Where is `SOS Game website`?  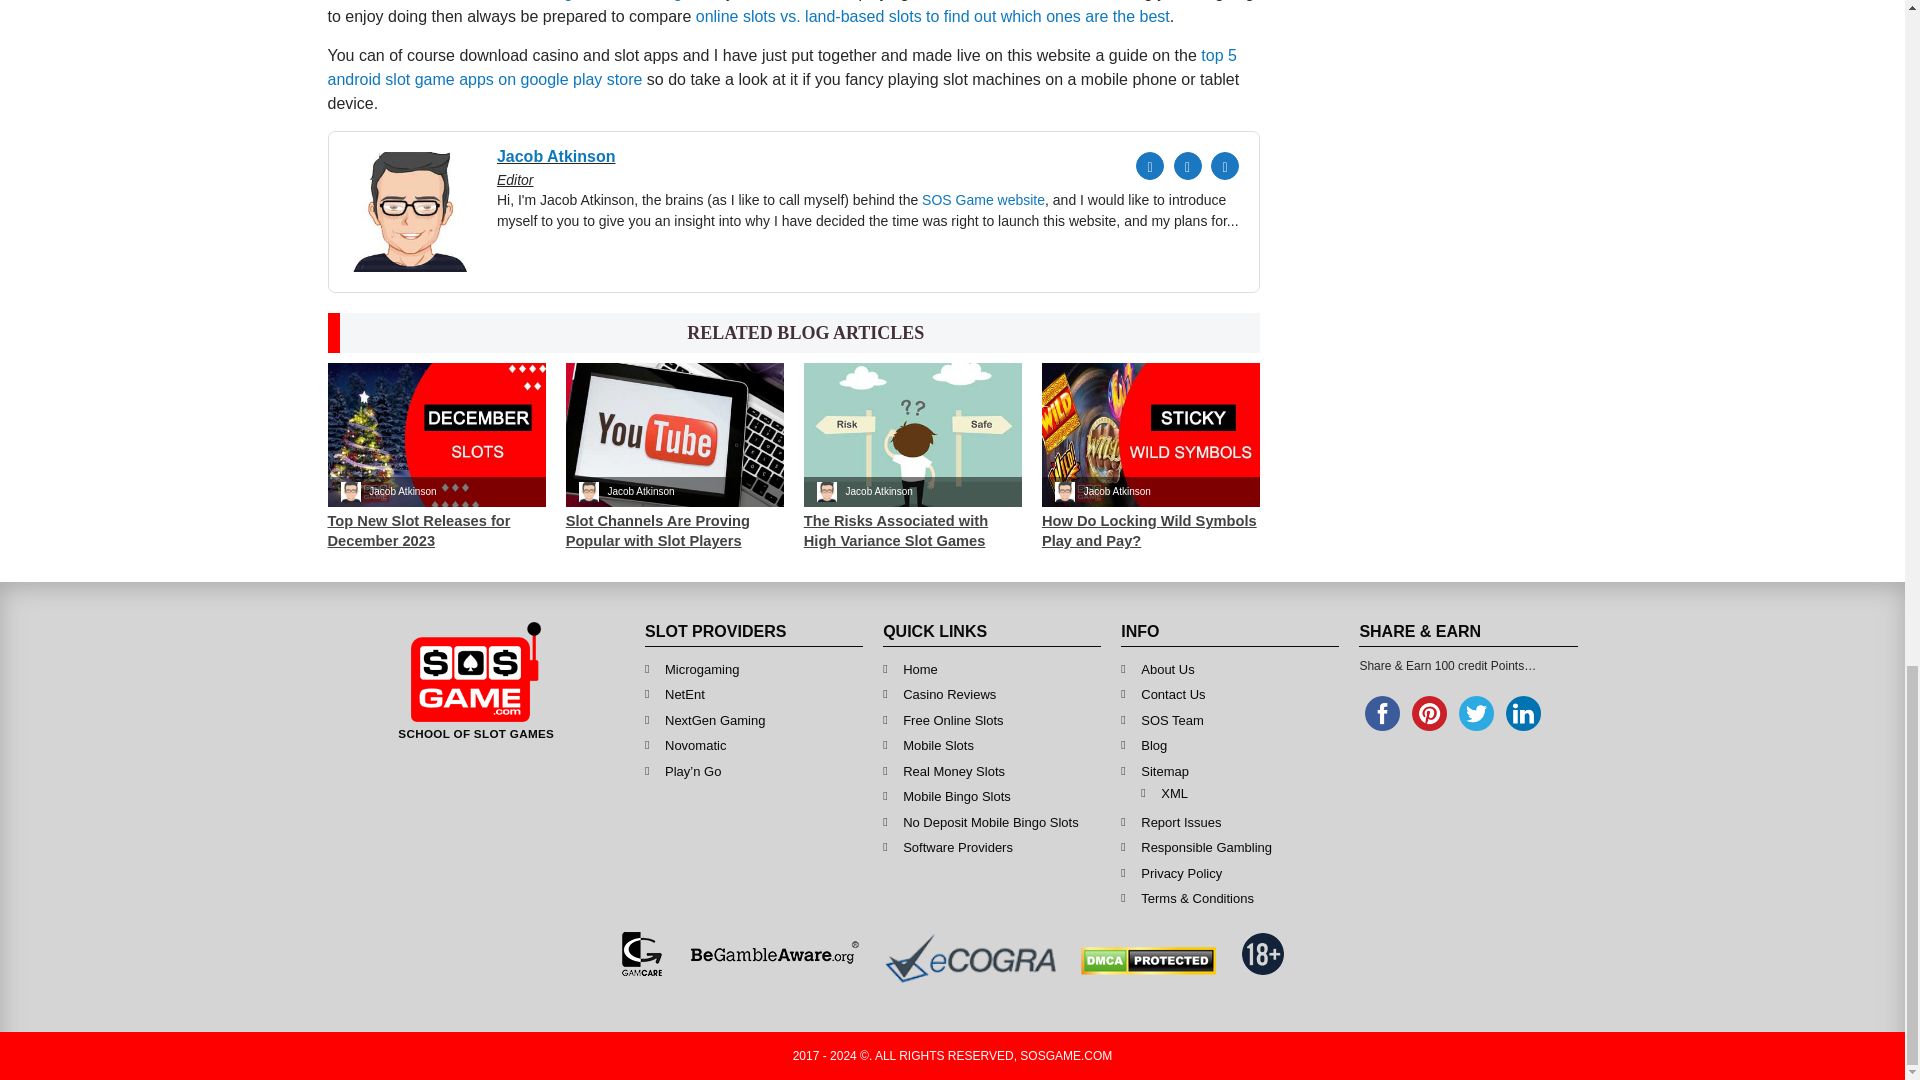
SOS Game website is located at coordinates (982, 200).